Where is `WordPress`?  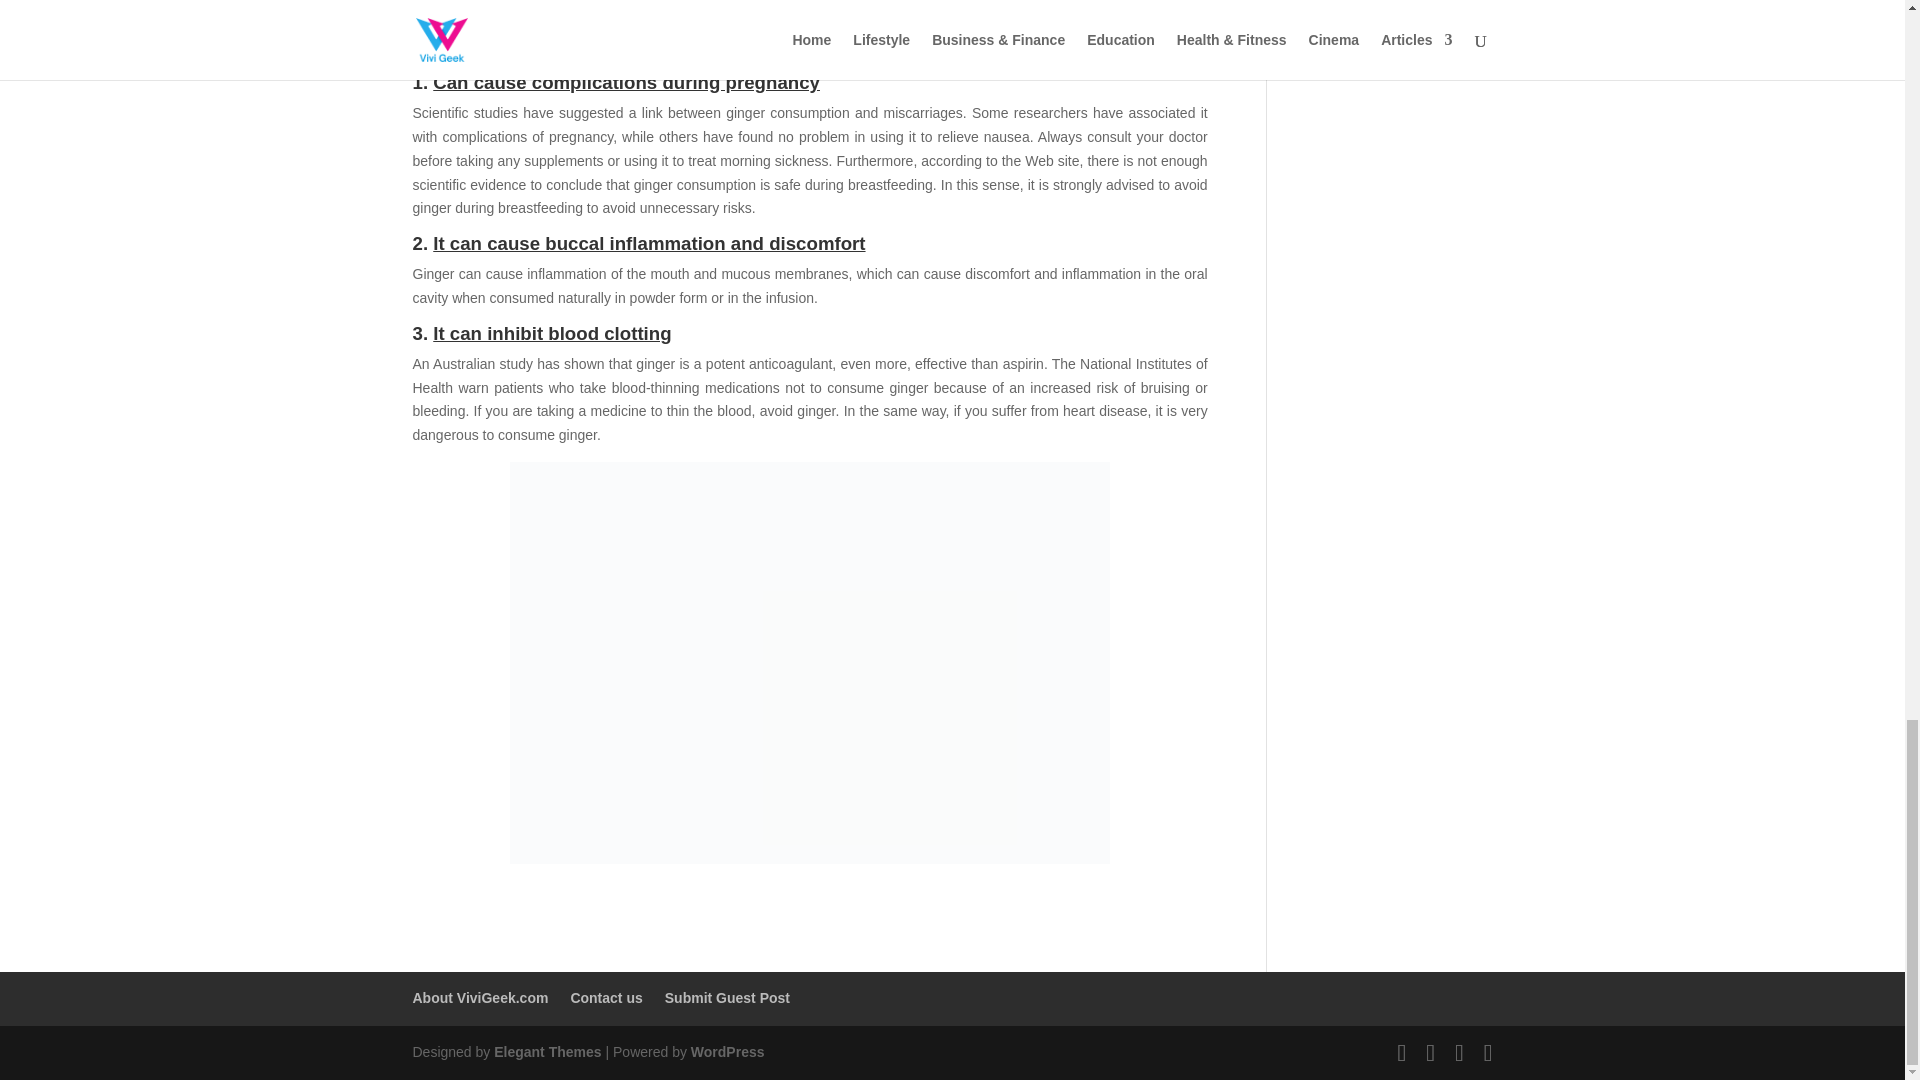 WordPress is located at coordinates (728, 1052).